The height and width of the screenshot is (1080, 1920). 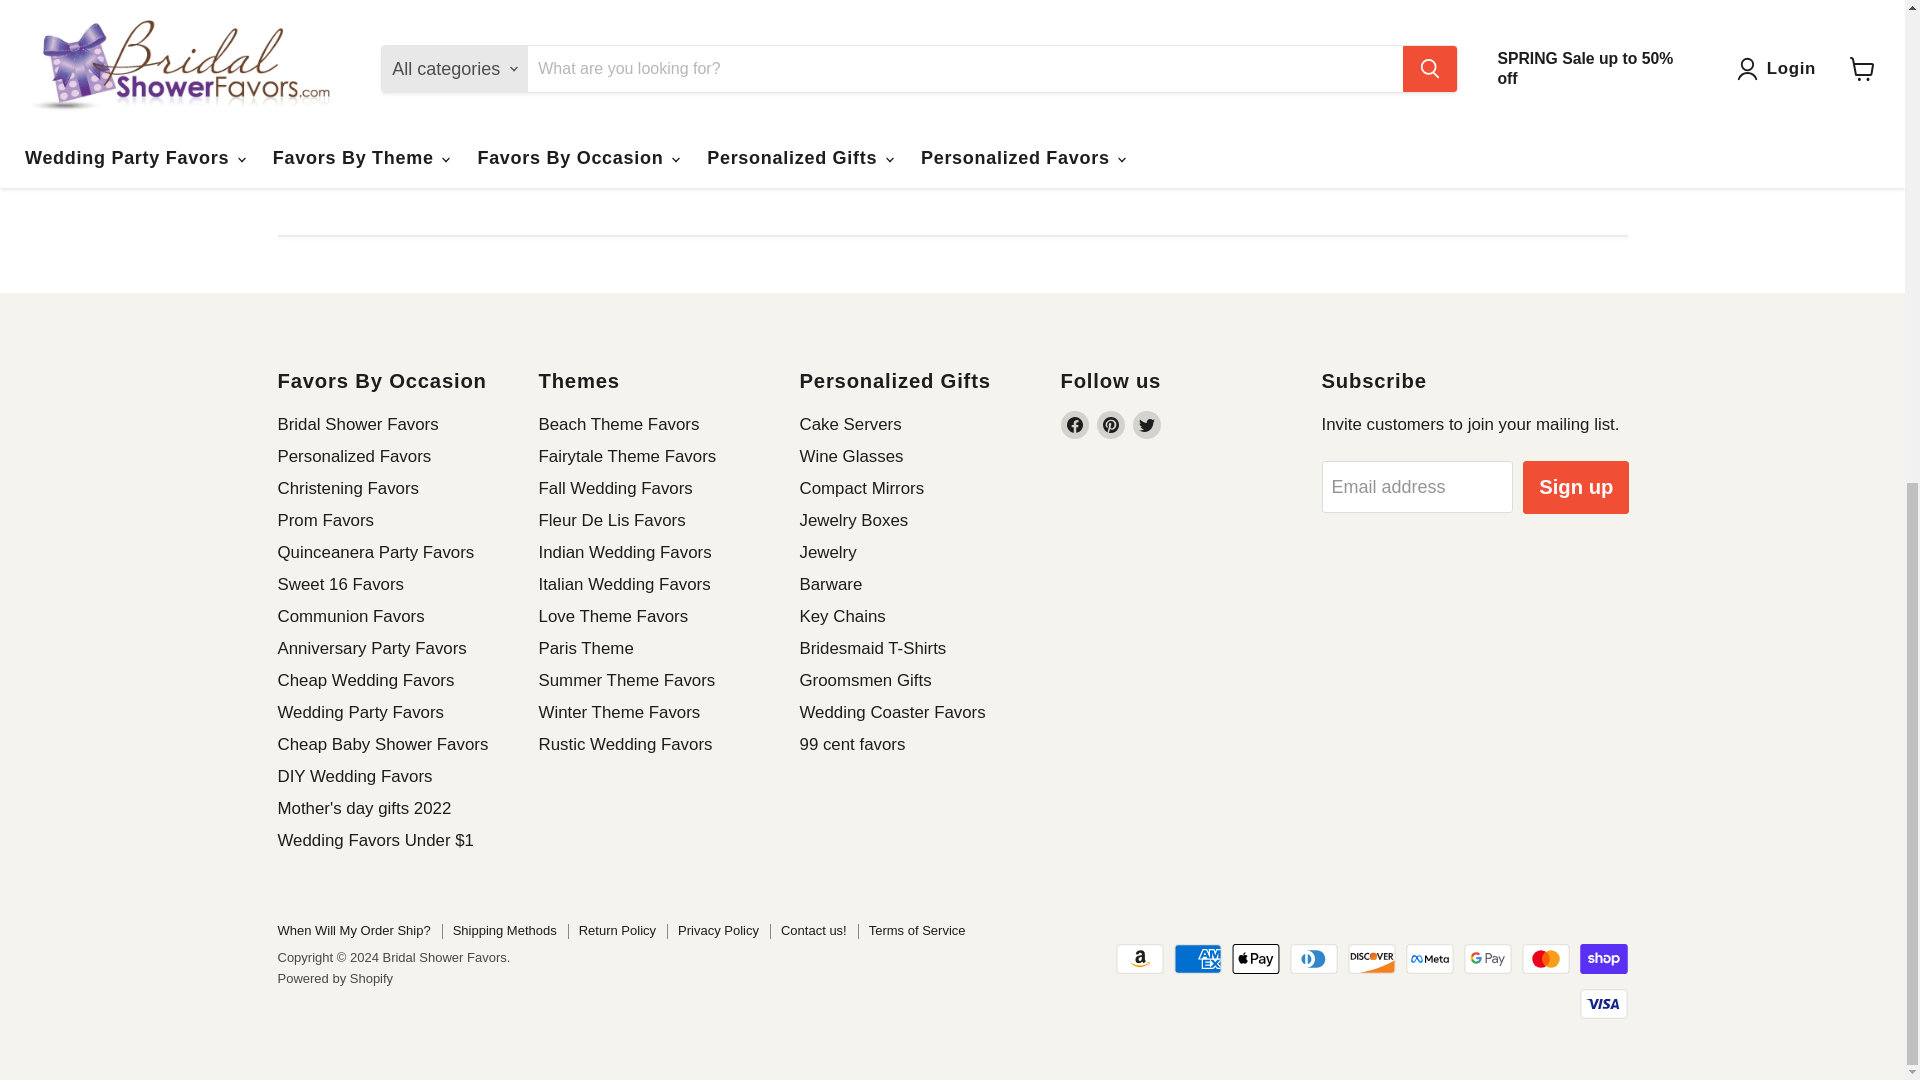 What do you see at coordinates (1146, 424) in the screenshot?
I see `Twitter` at bounding box center [1146, 424].